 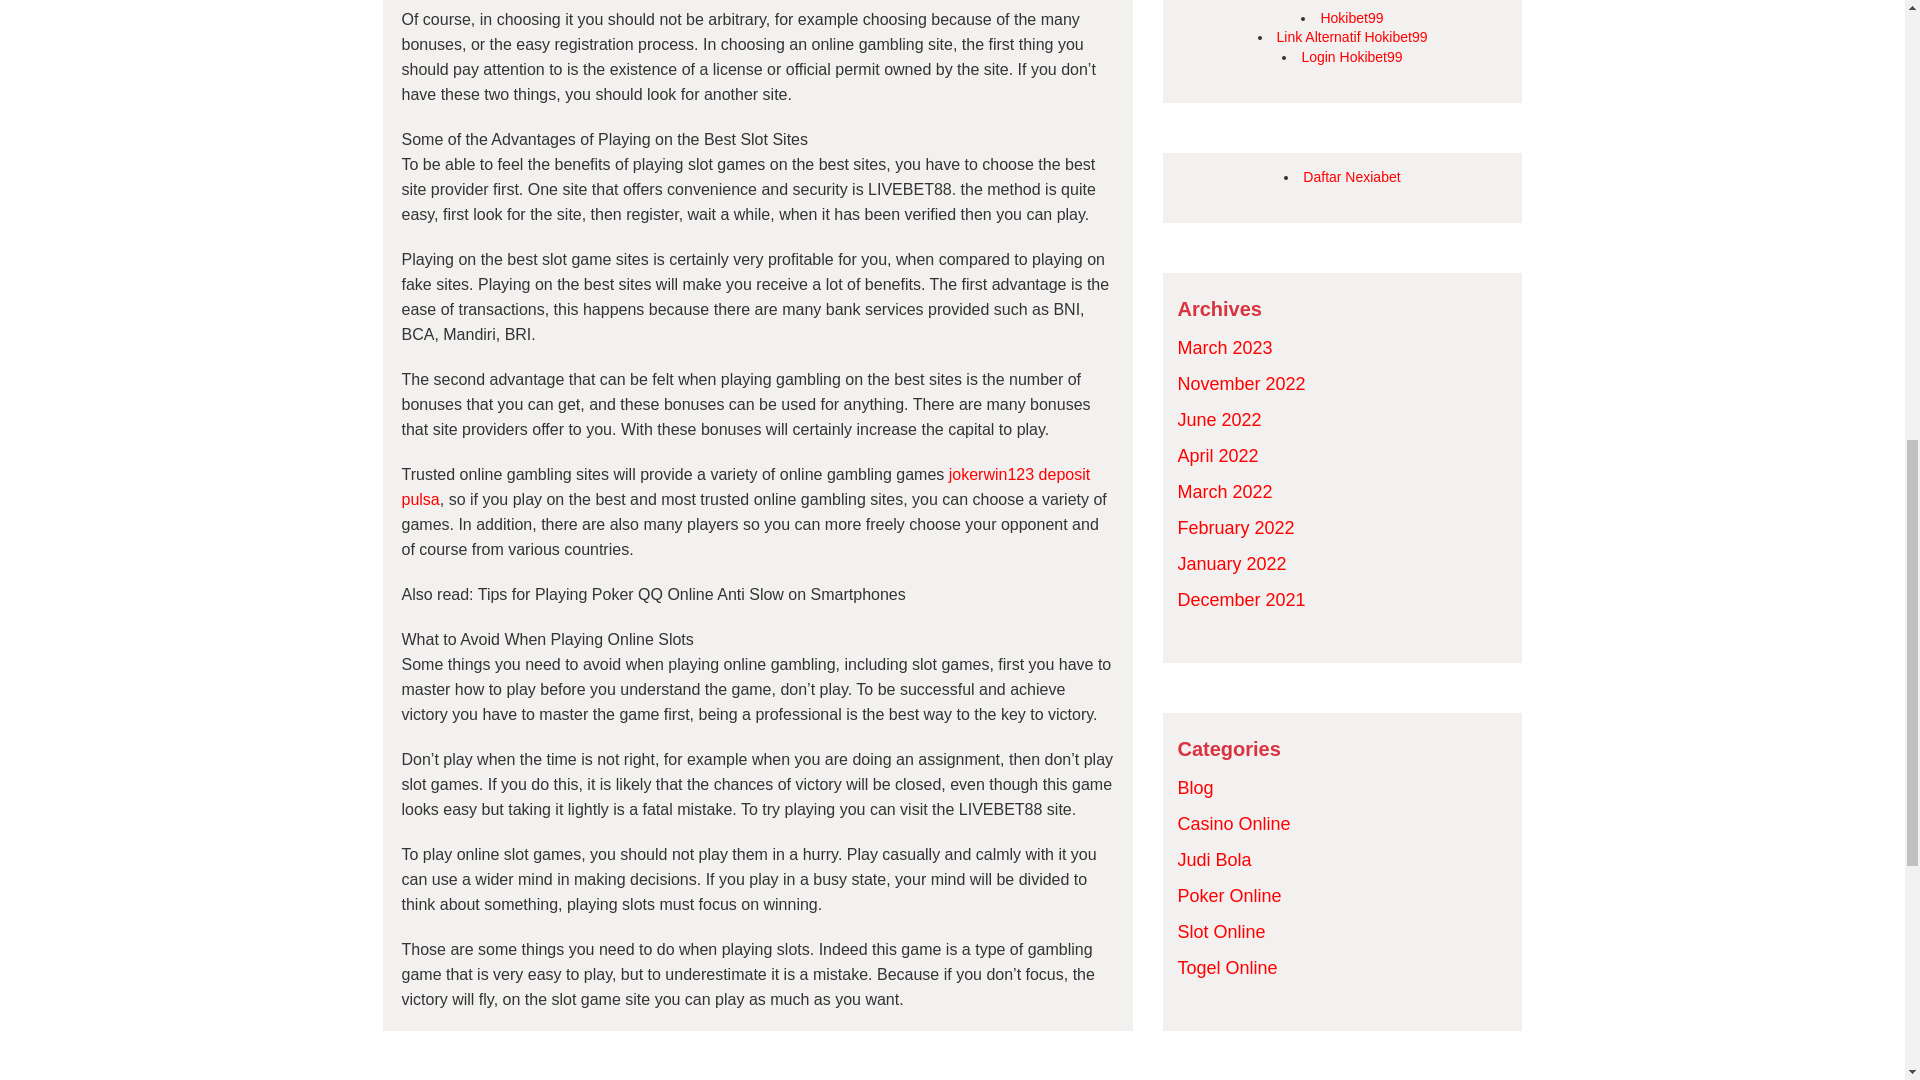 I want to click on April 2022, so click(x=1218, y=456).